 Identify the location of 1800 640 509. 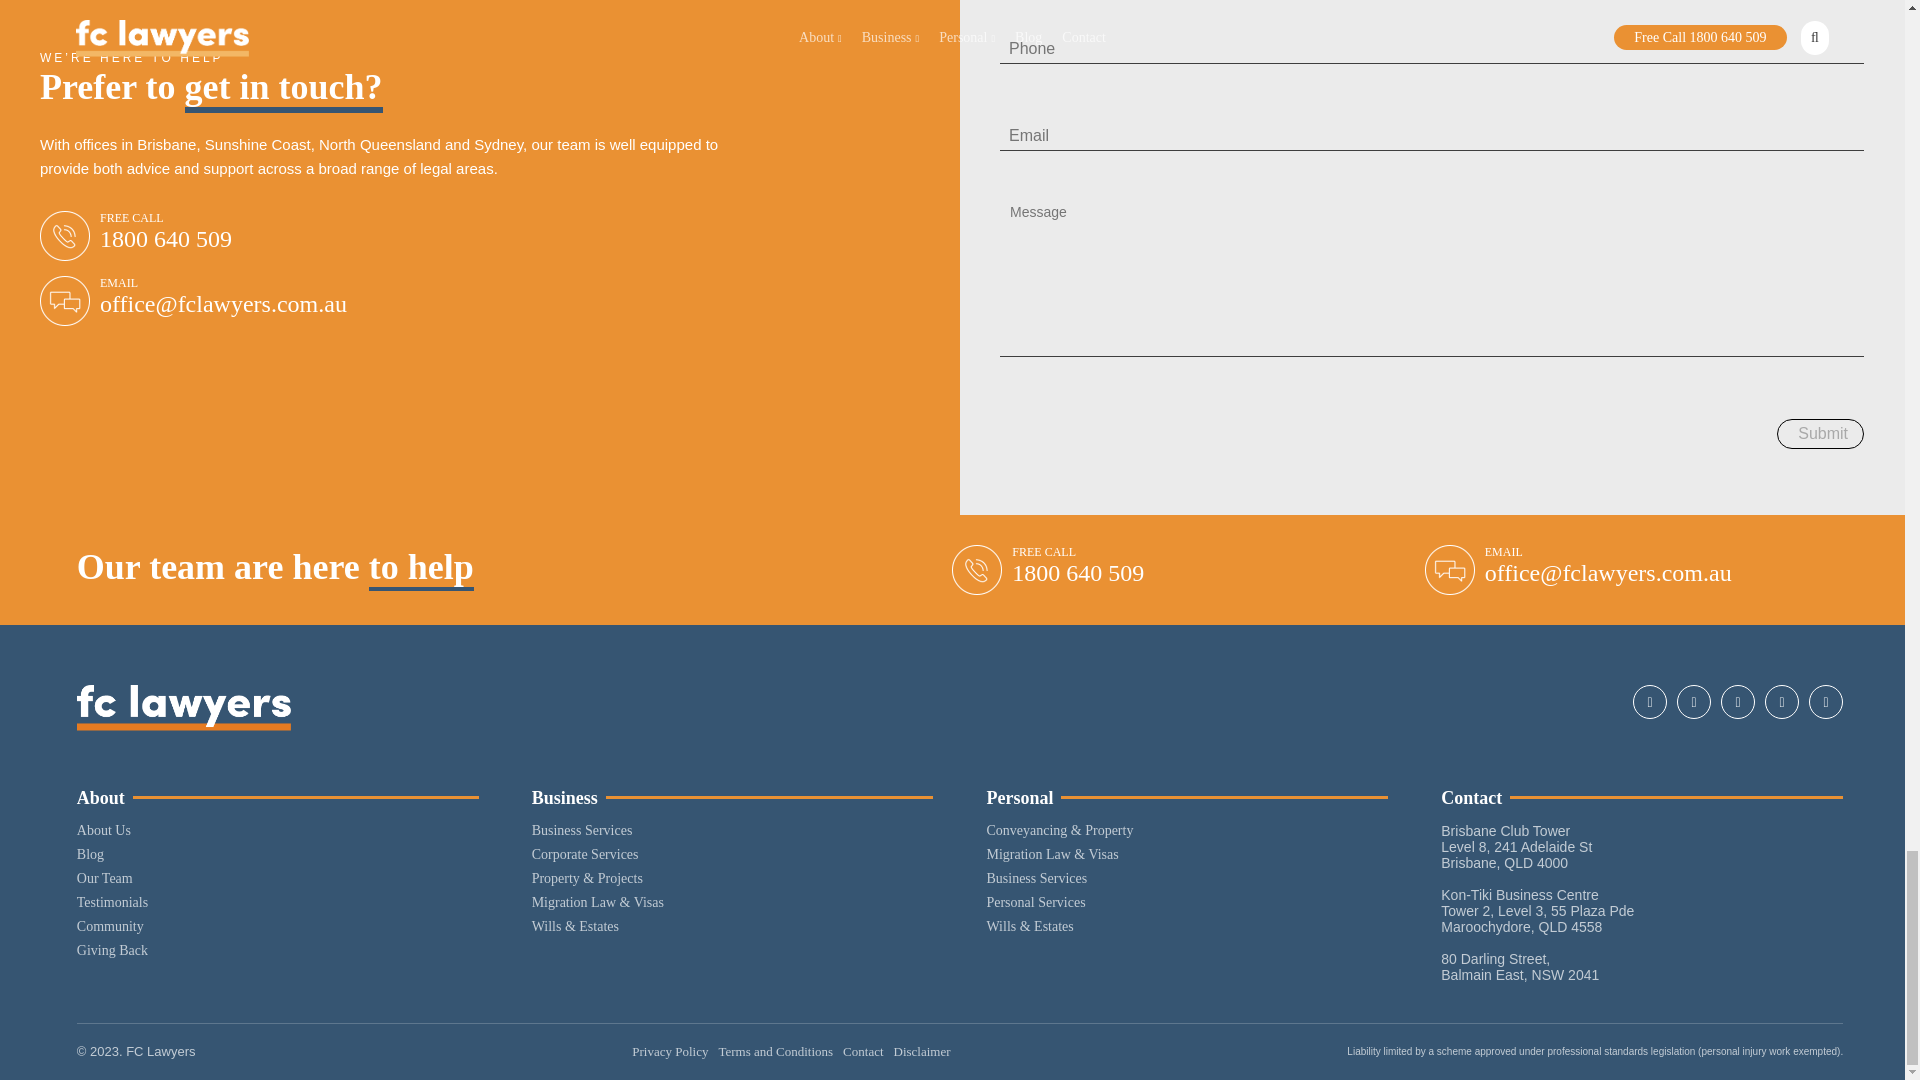
(1078, 574).